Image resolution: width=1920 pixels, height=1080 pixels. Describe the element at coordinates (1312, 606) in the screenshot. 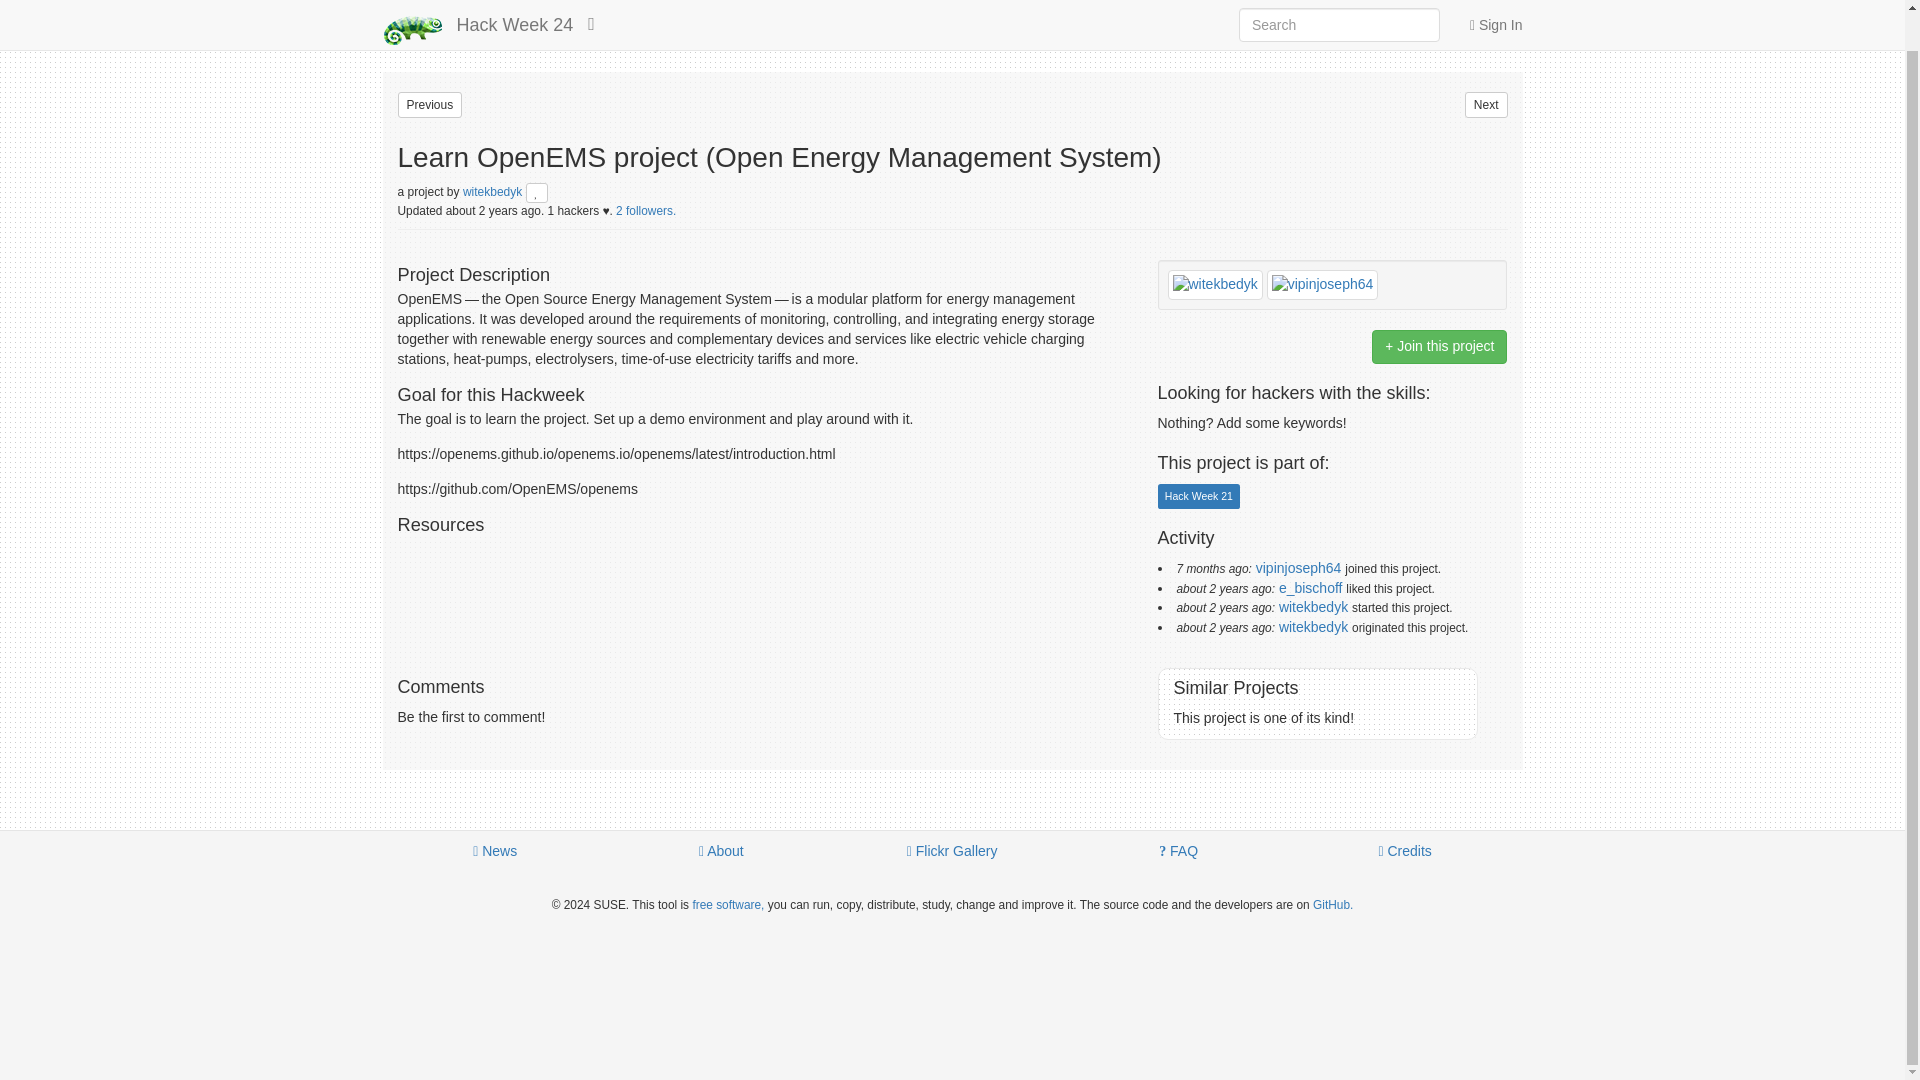

I see `witekbedyk` at that location.